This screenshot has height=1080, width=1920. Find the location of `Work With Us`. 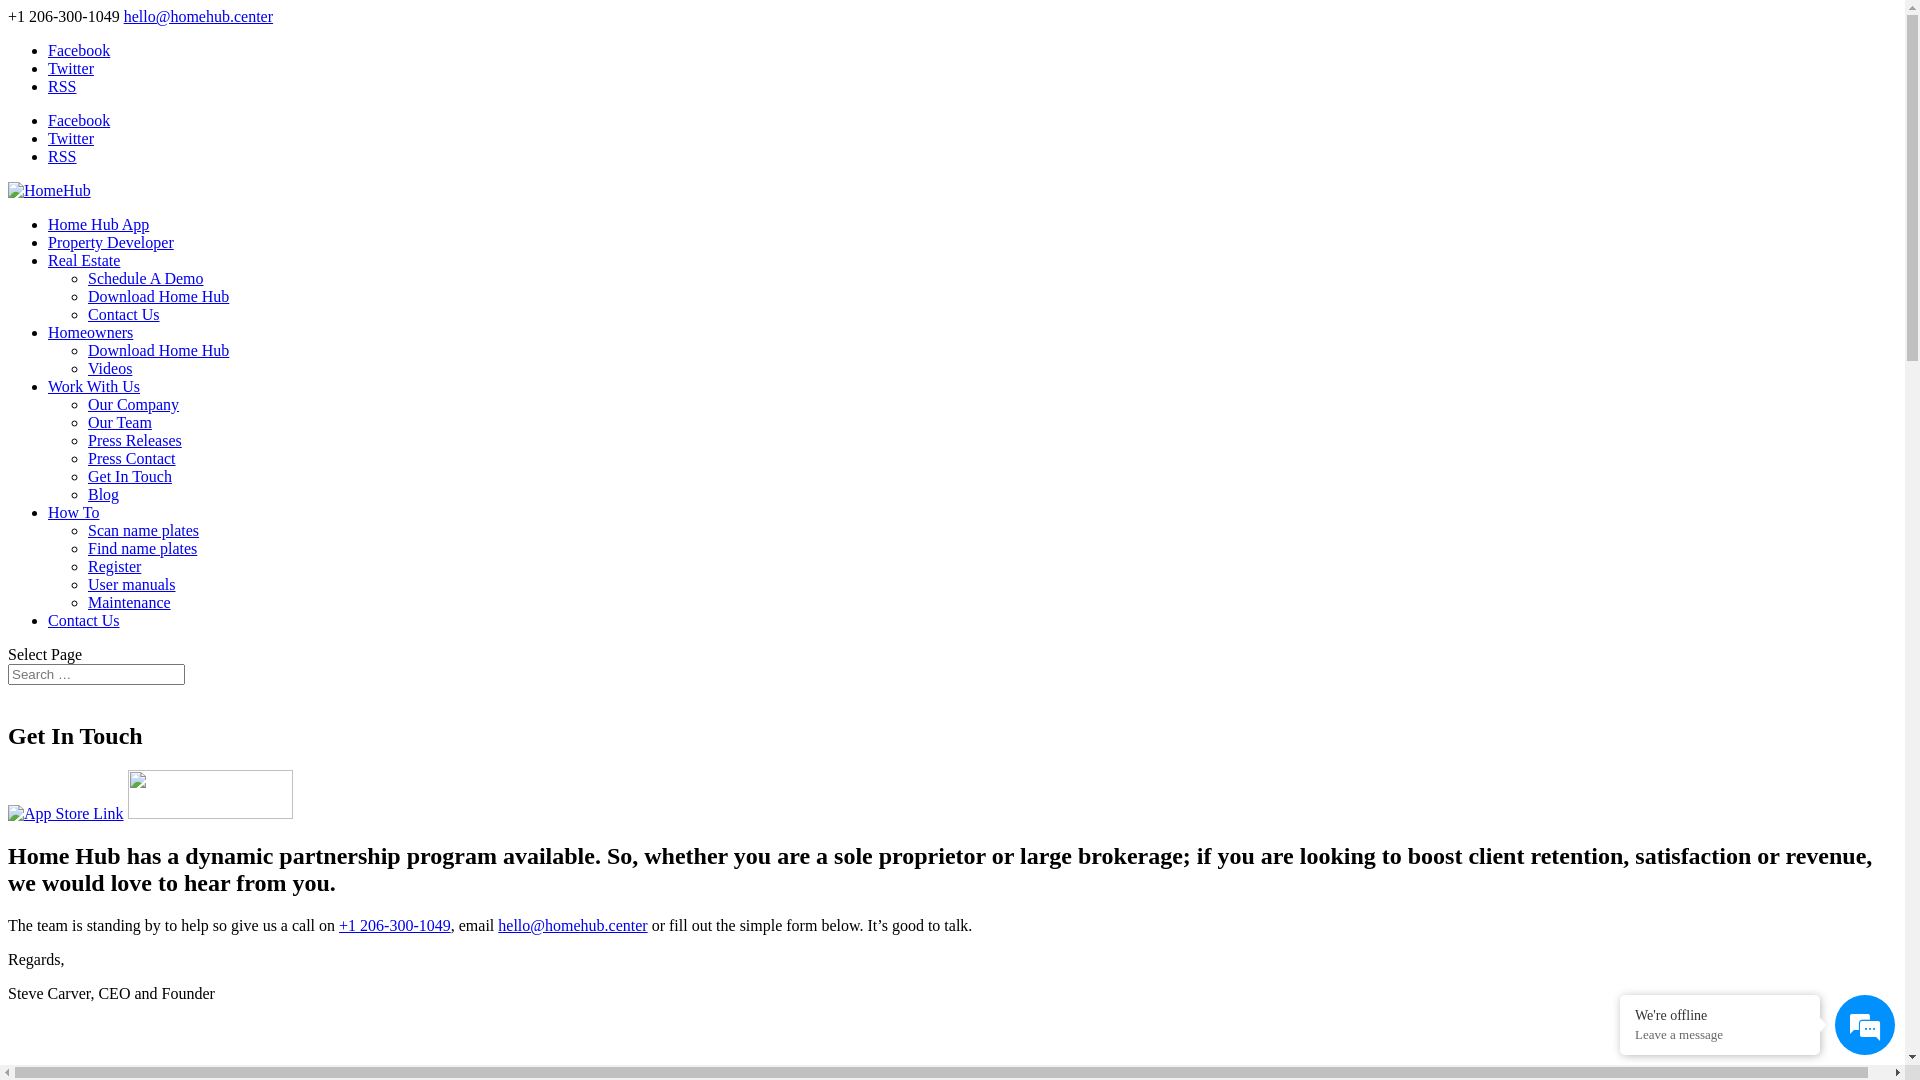

Work With Us is located at coordinates (94, 386).